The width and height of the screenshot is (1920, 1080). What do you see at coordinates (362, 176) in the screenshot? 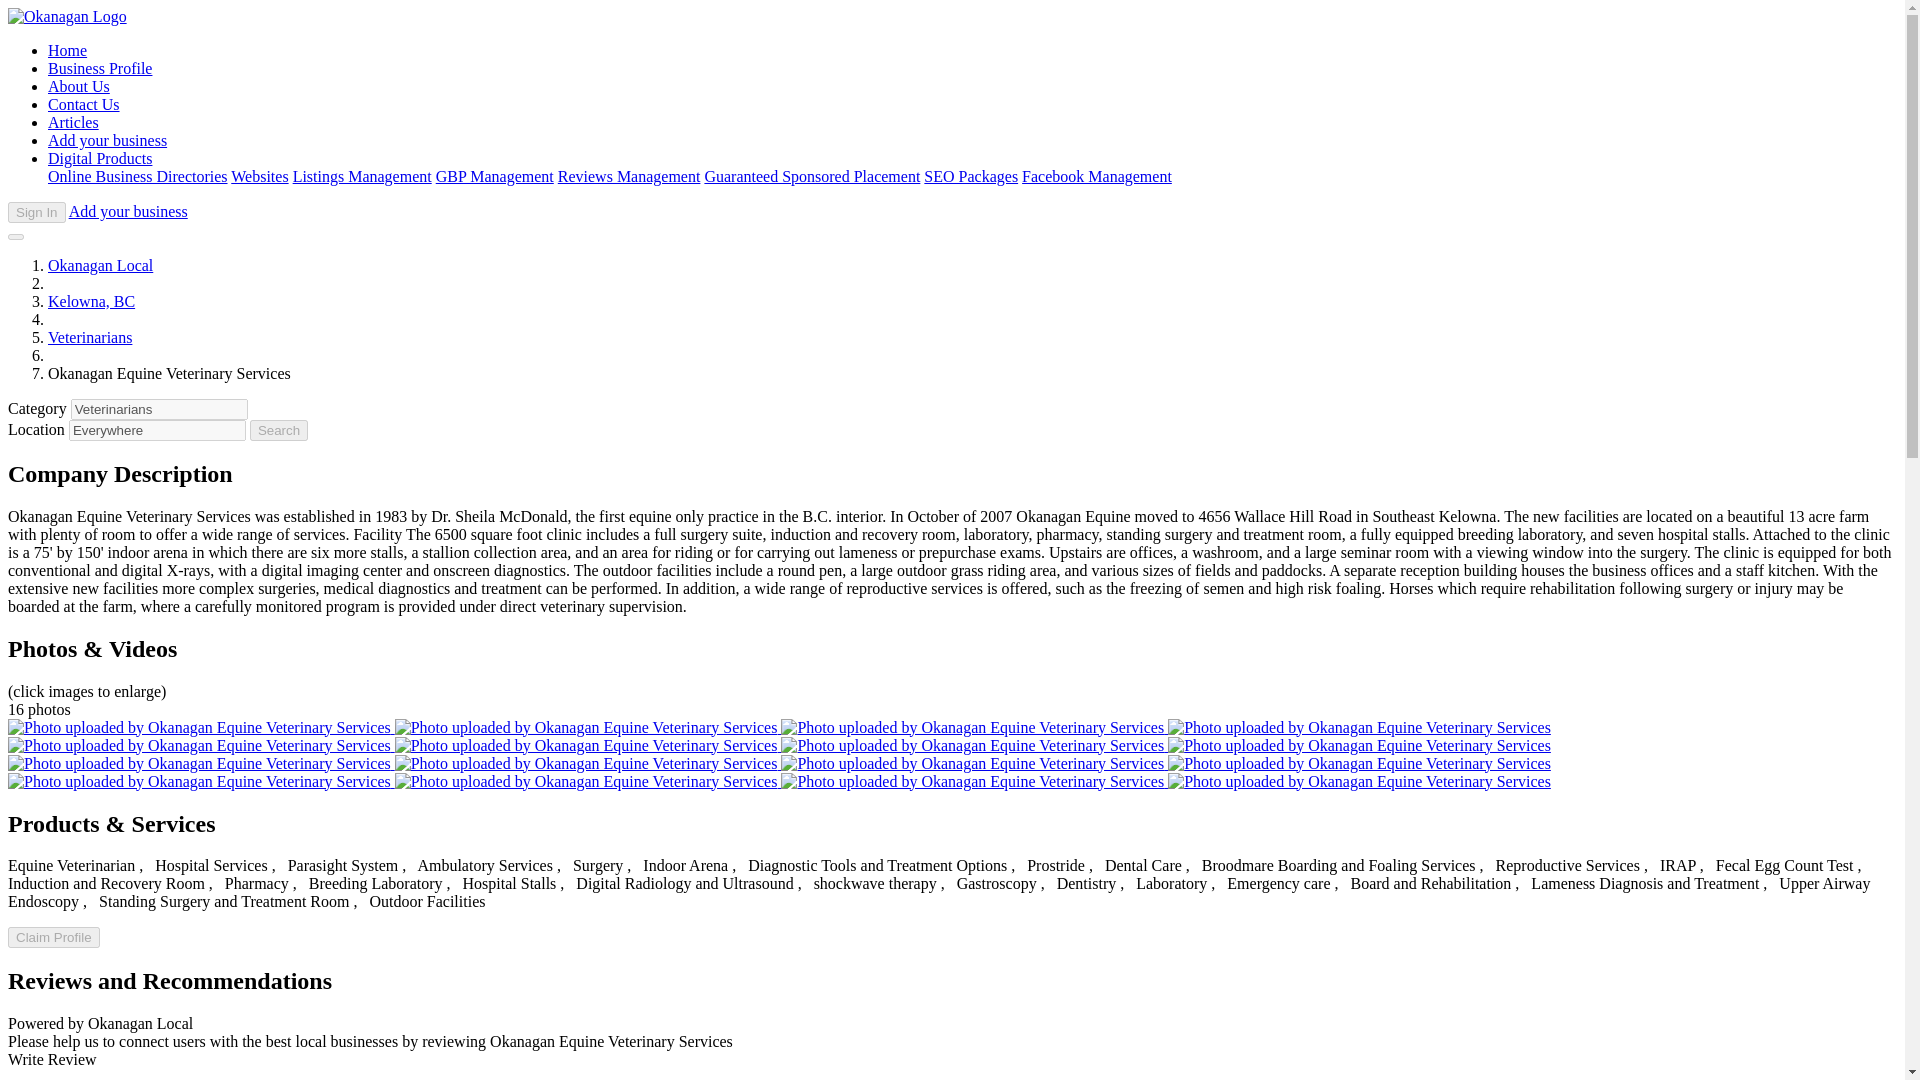
I see `Listings Management` at bounding box center [362, 176].